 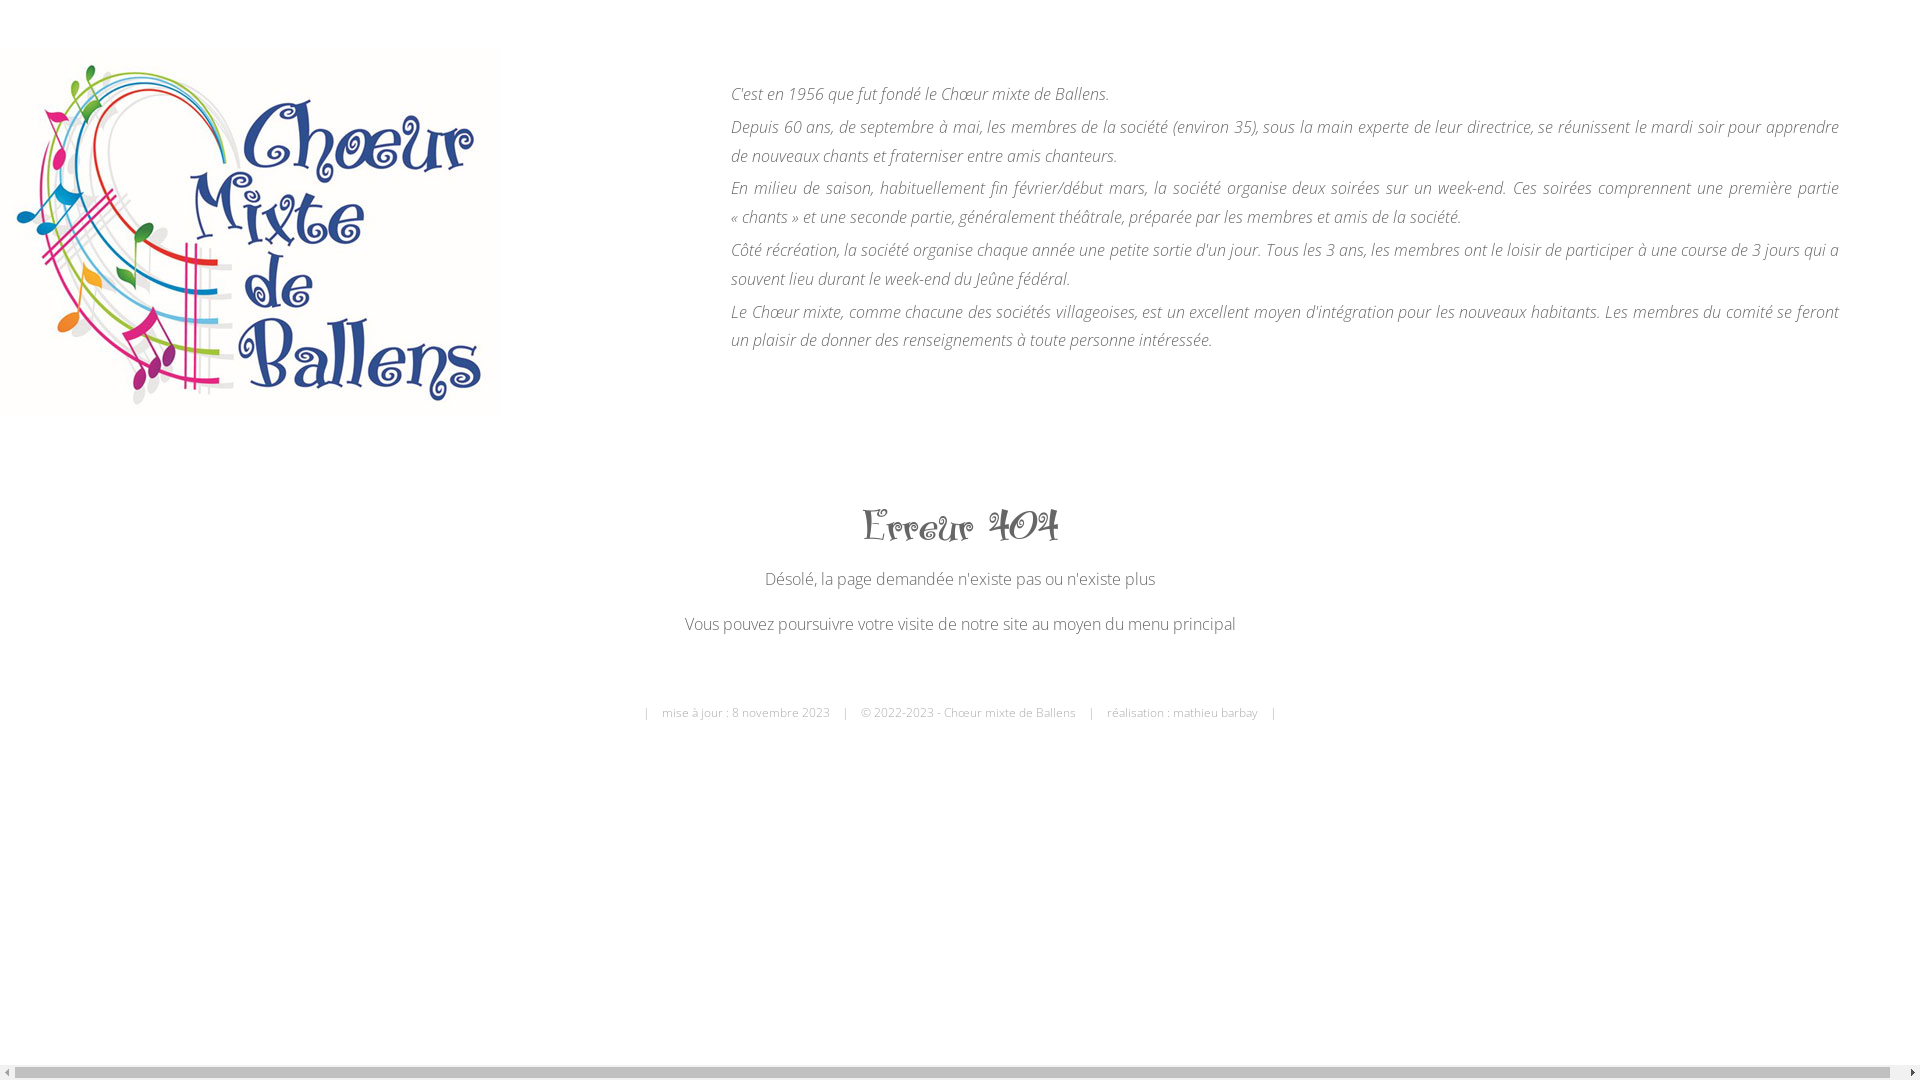 I want to click on Choeur mixte de Ballens, so click(x=250, y=232).